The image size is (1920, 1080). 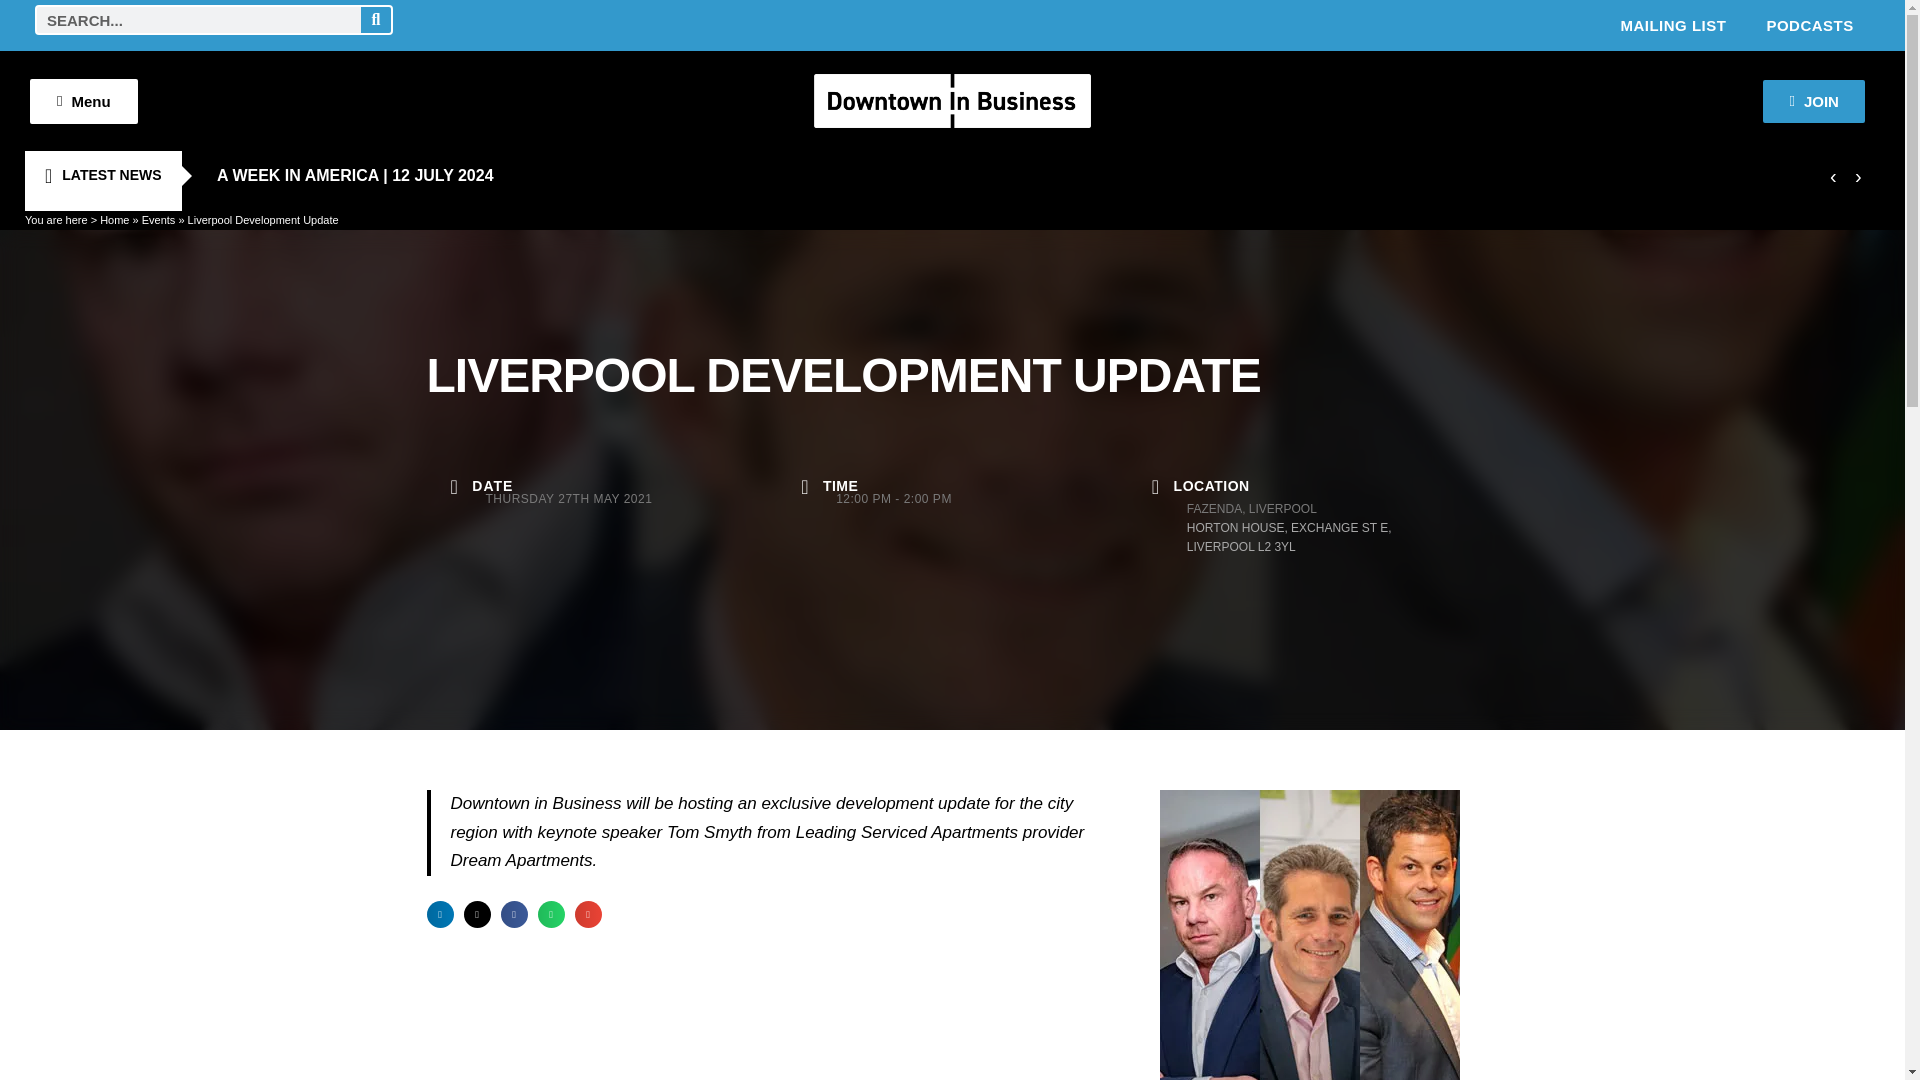 I want to click on Skip to content, so click(x=15, y=42).